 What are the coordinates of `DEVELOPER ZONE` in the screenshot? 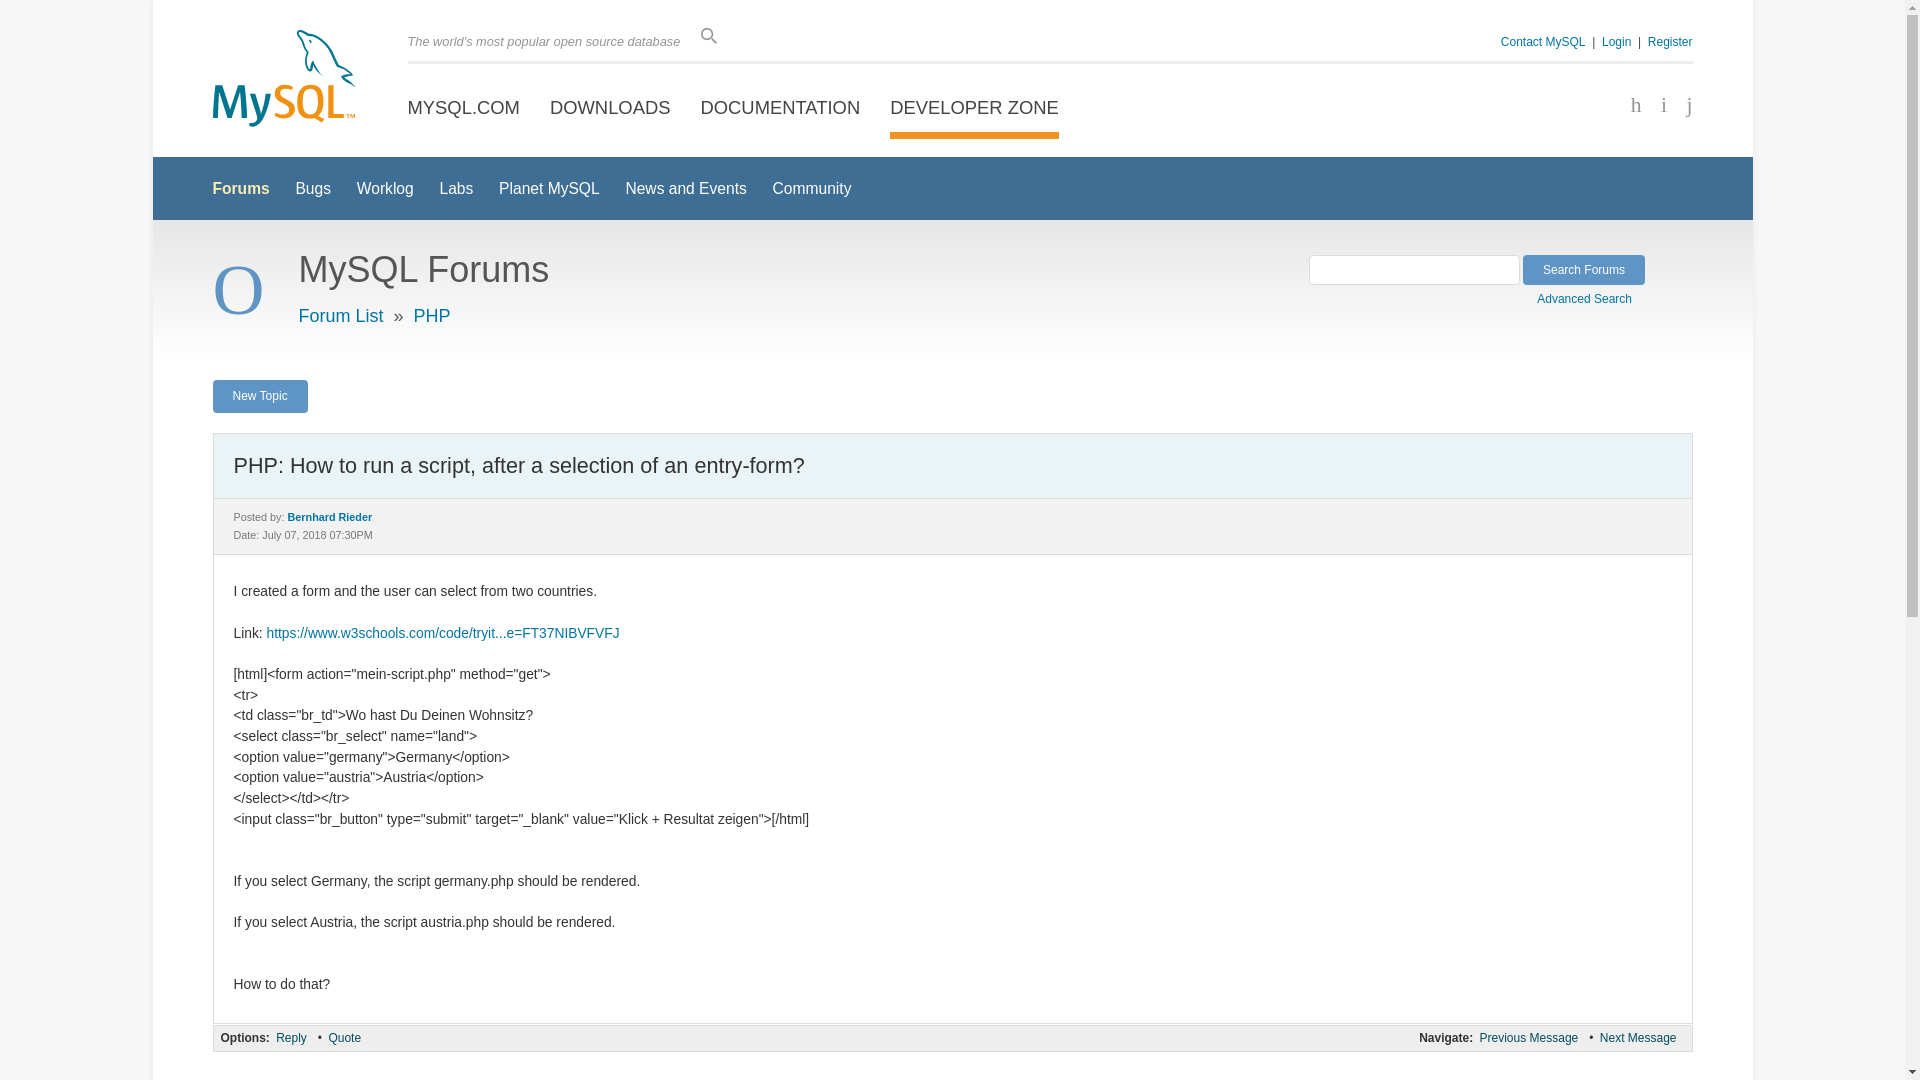 It's located at (974, 108).